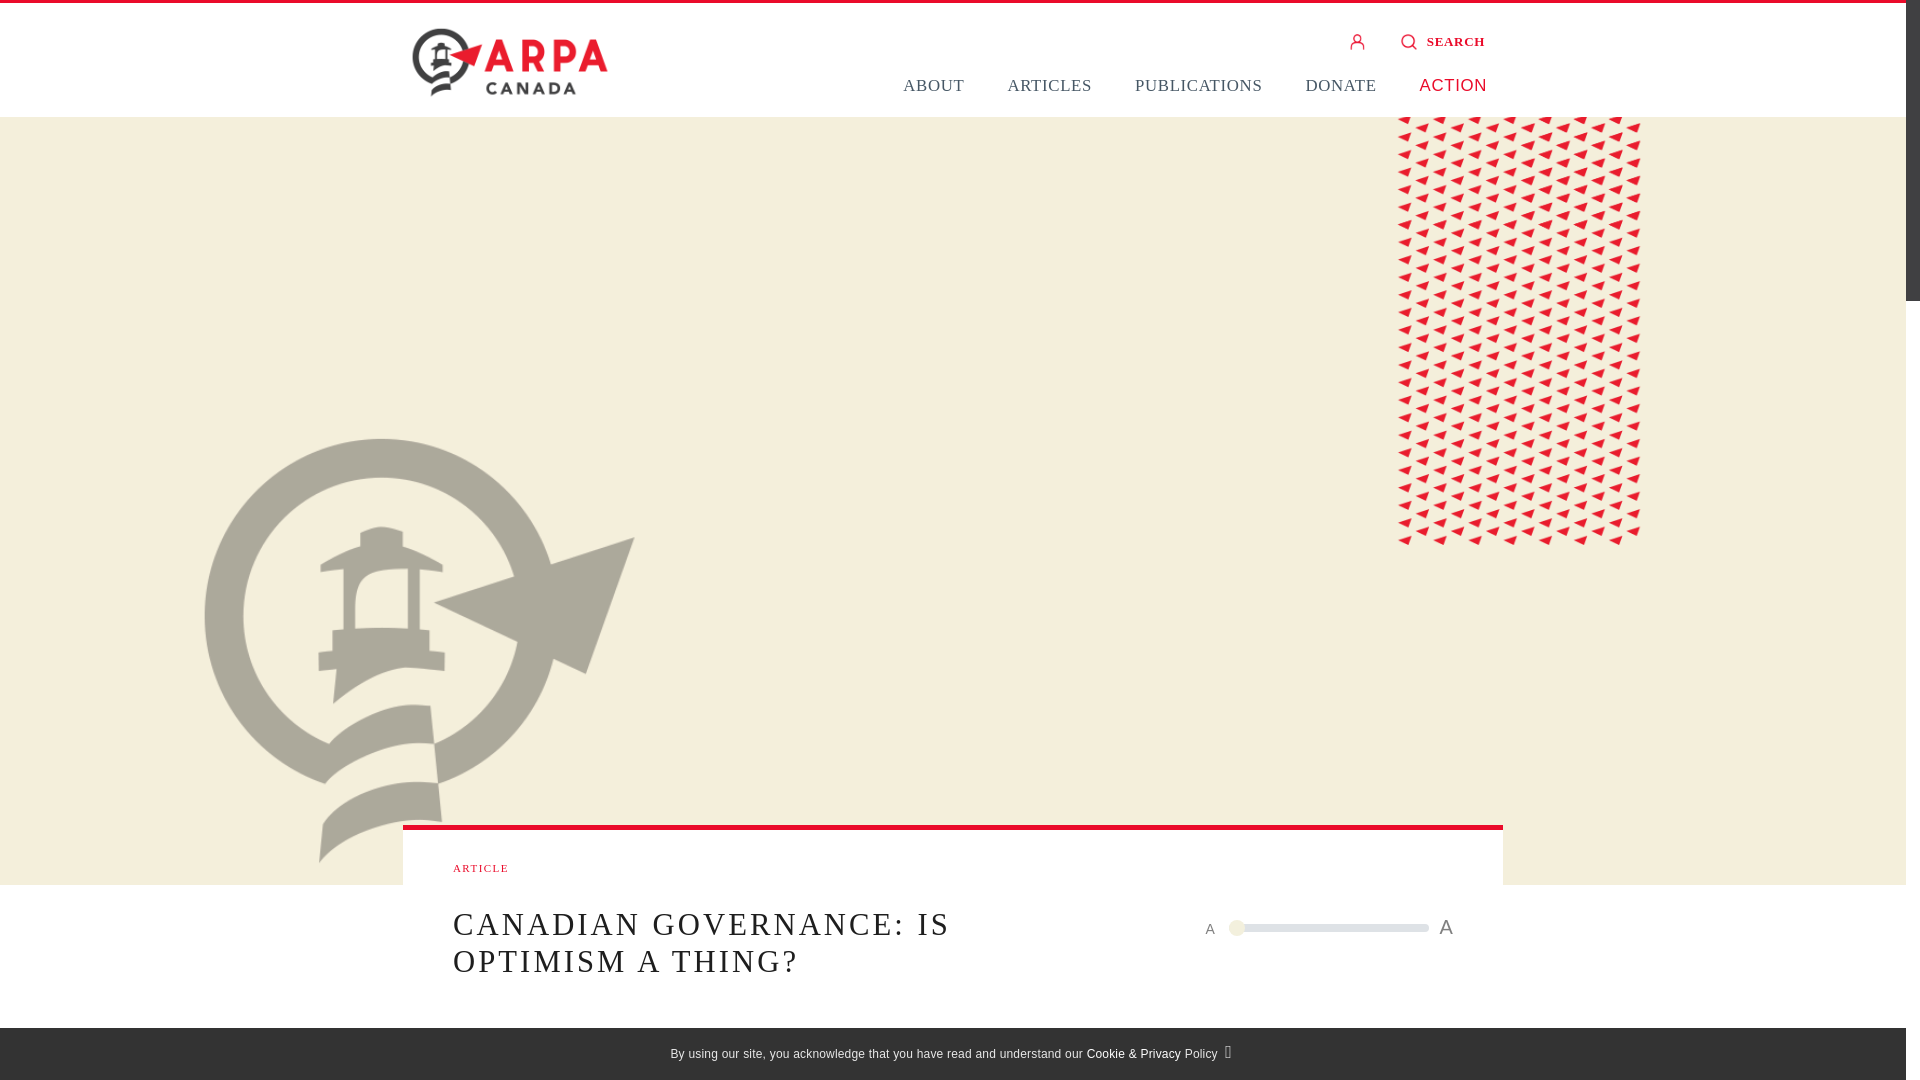  I want to click on 14, so click(1328, 927).